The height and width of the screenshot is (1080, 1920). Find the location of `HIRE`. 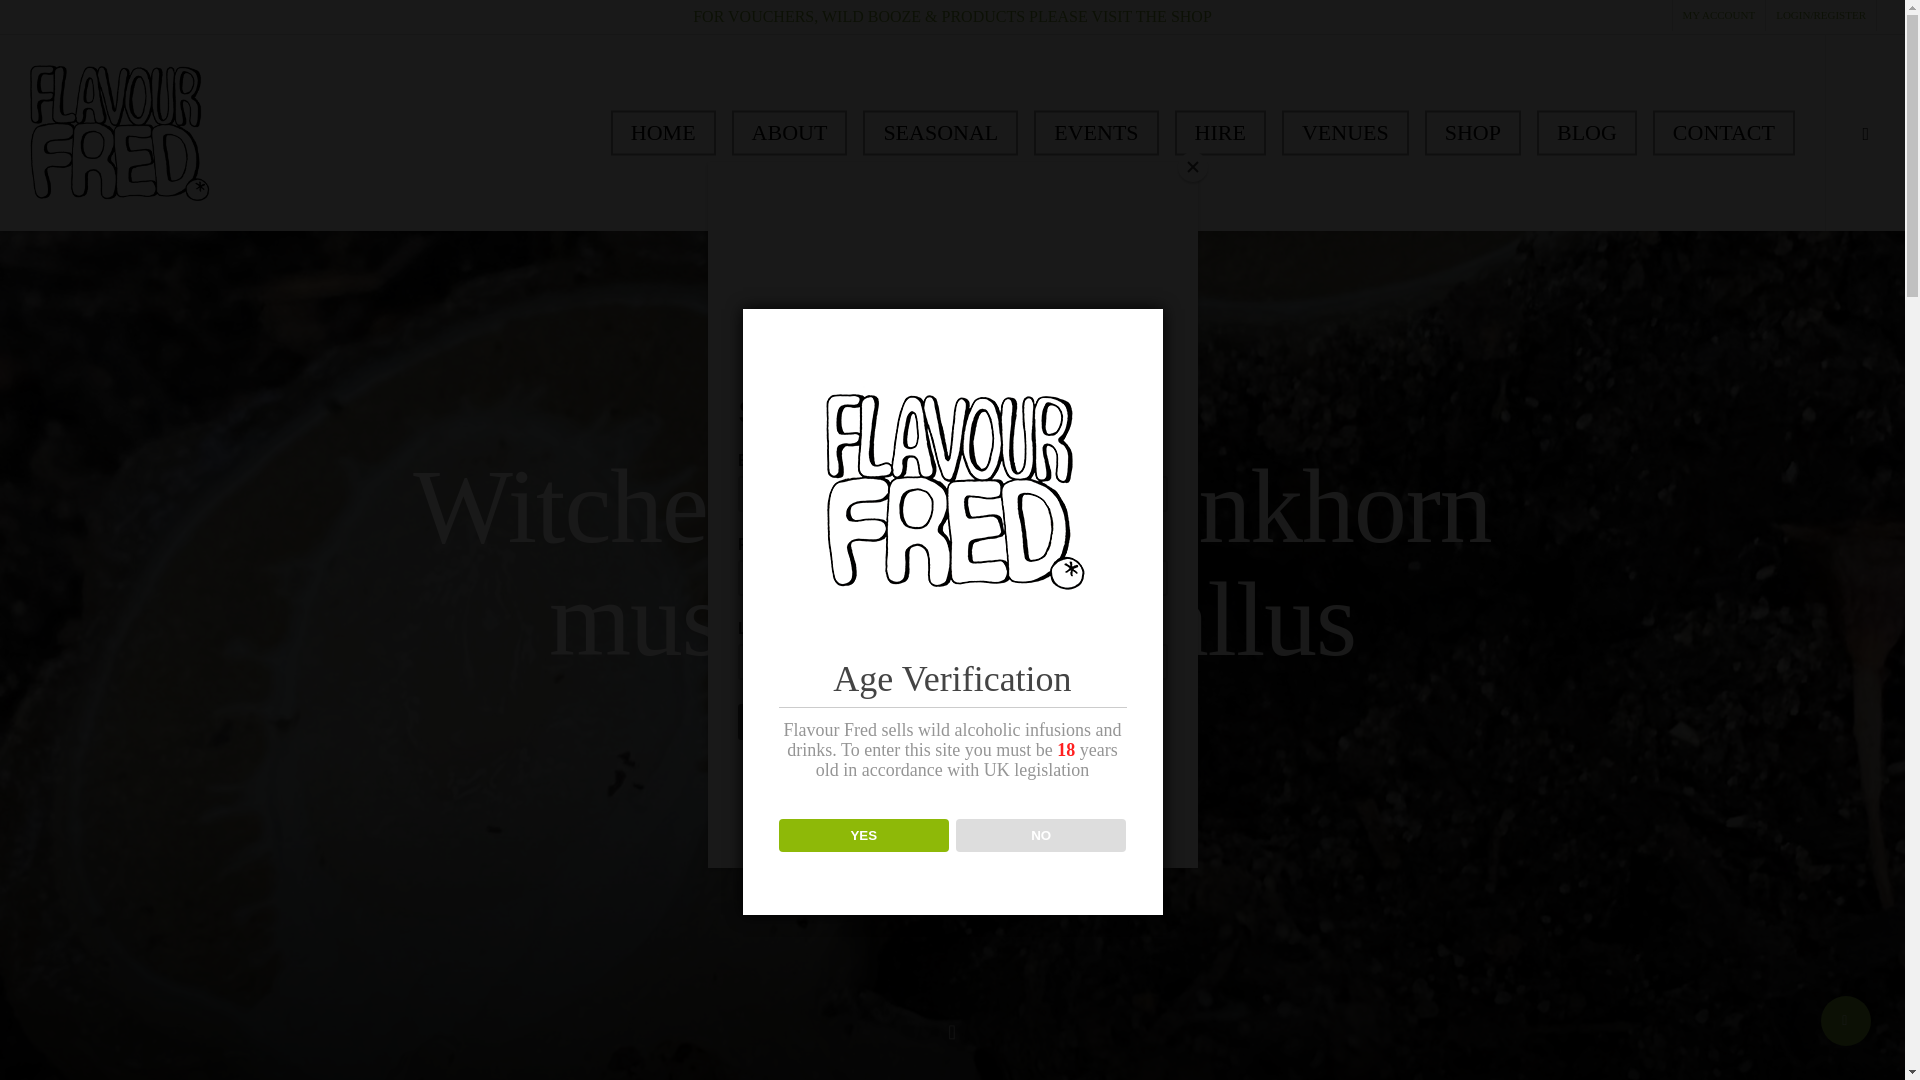

HIRE is located at coordinates (1220, 132).